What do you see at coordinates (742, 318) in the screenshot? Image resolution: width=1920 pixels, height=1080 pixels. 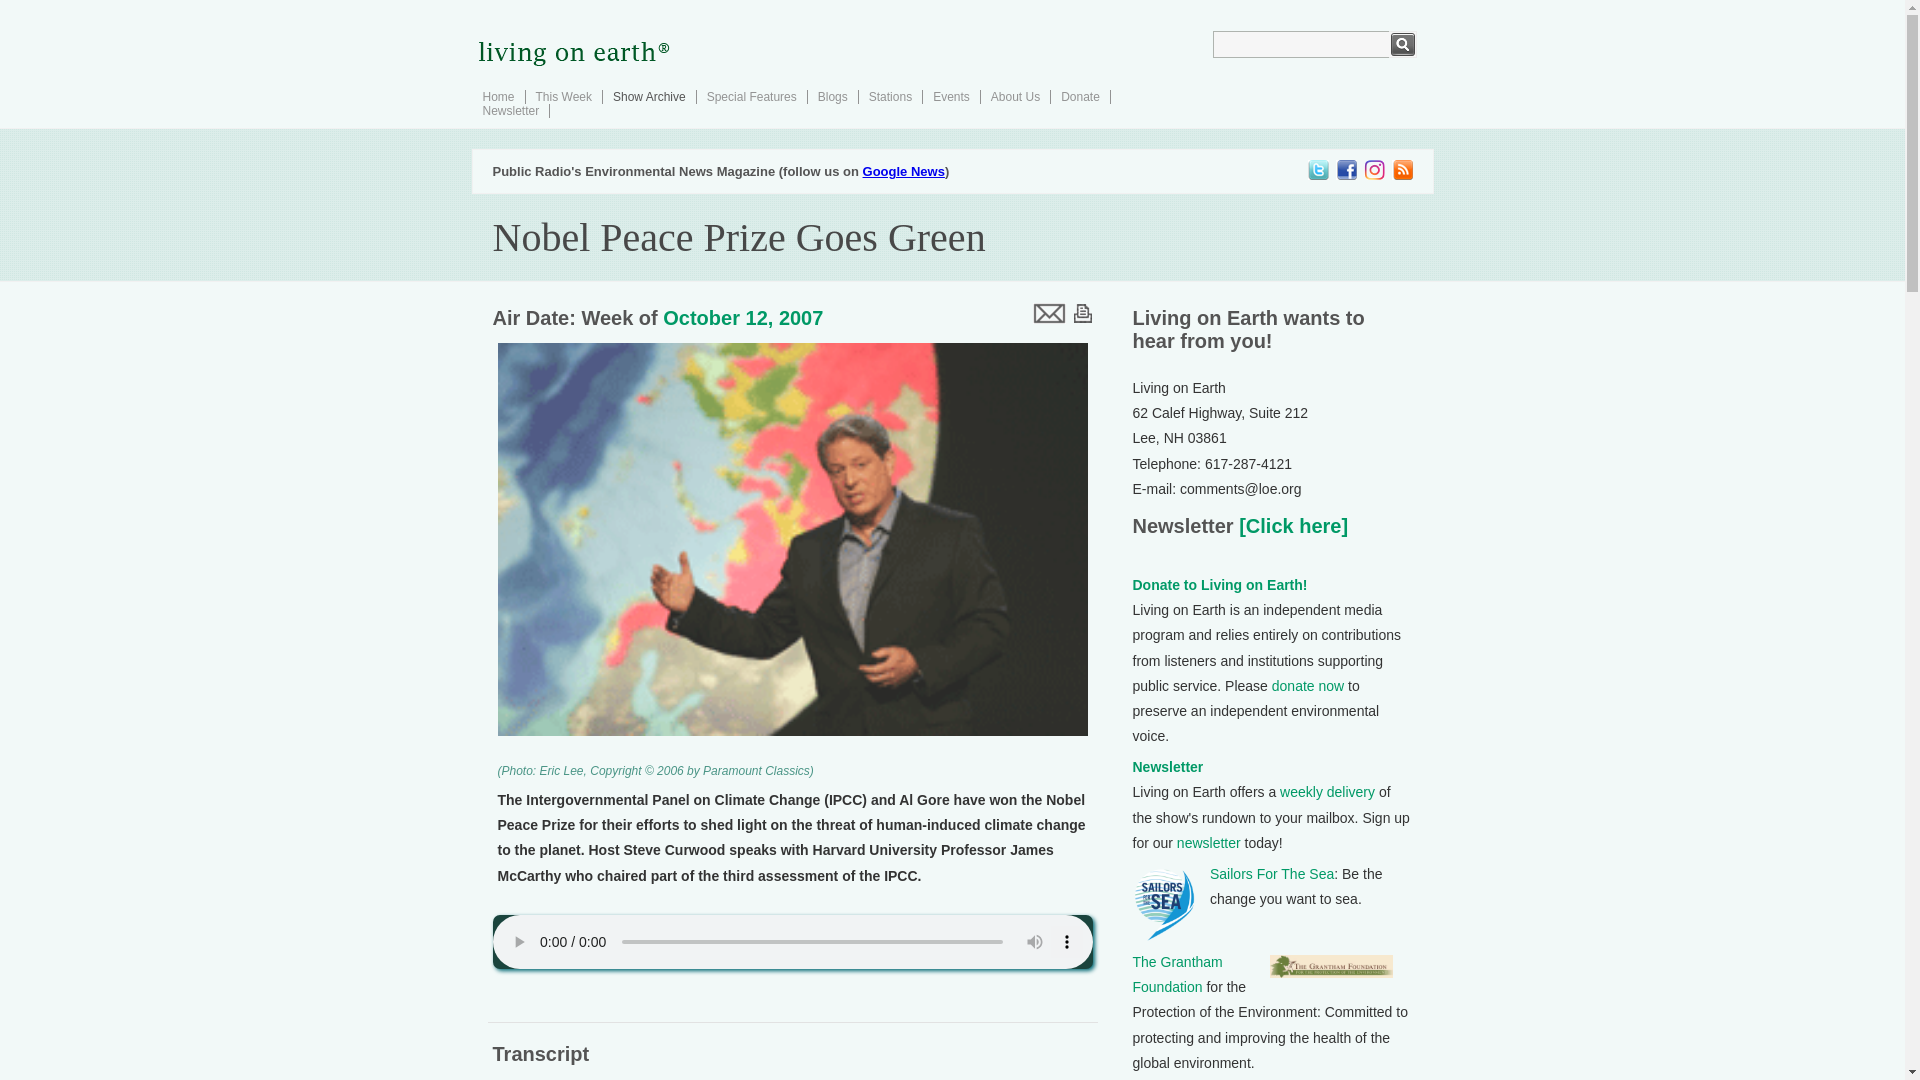 I see `October 12, 2007` at bounding box center [742, 318].